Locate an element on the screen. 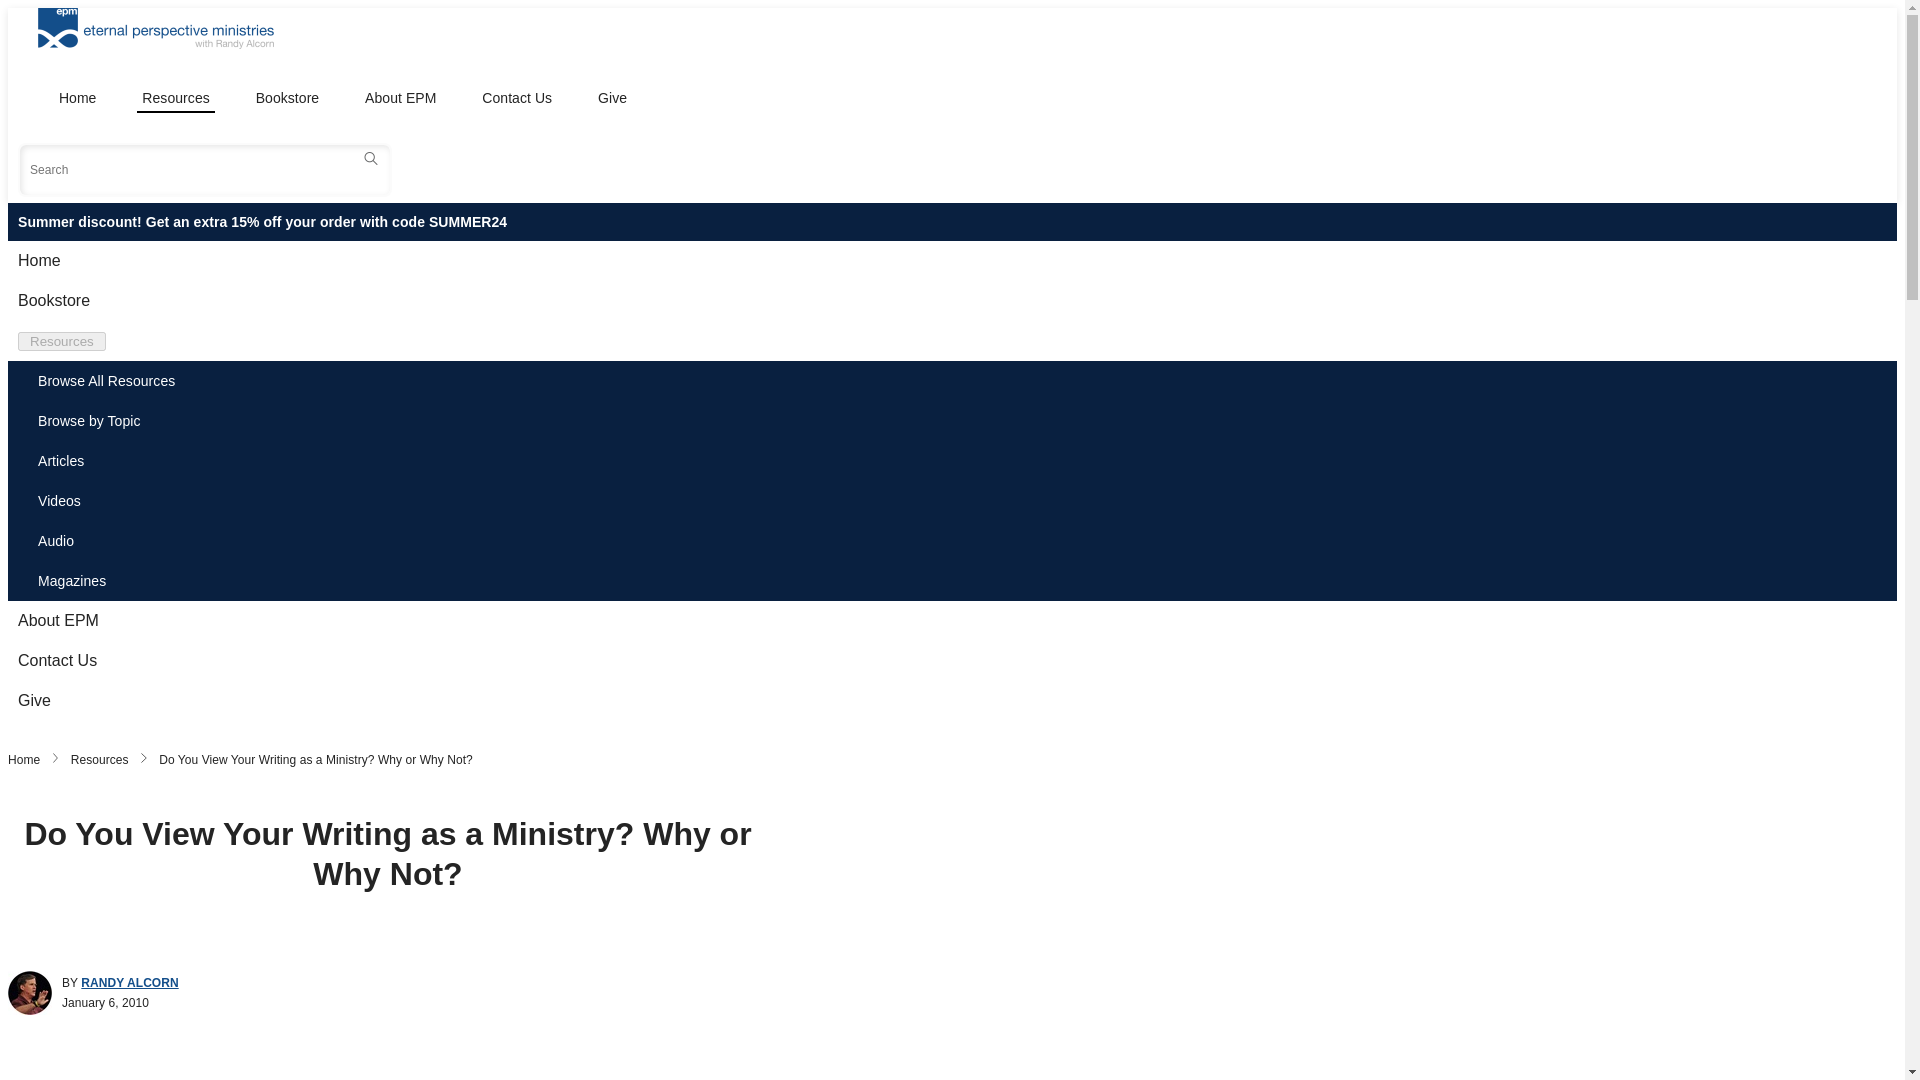 Image resolution: width=1920 pixels, height=1080 pixels. Resources is located at coordinates (61, 341).